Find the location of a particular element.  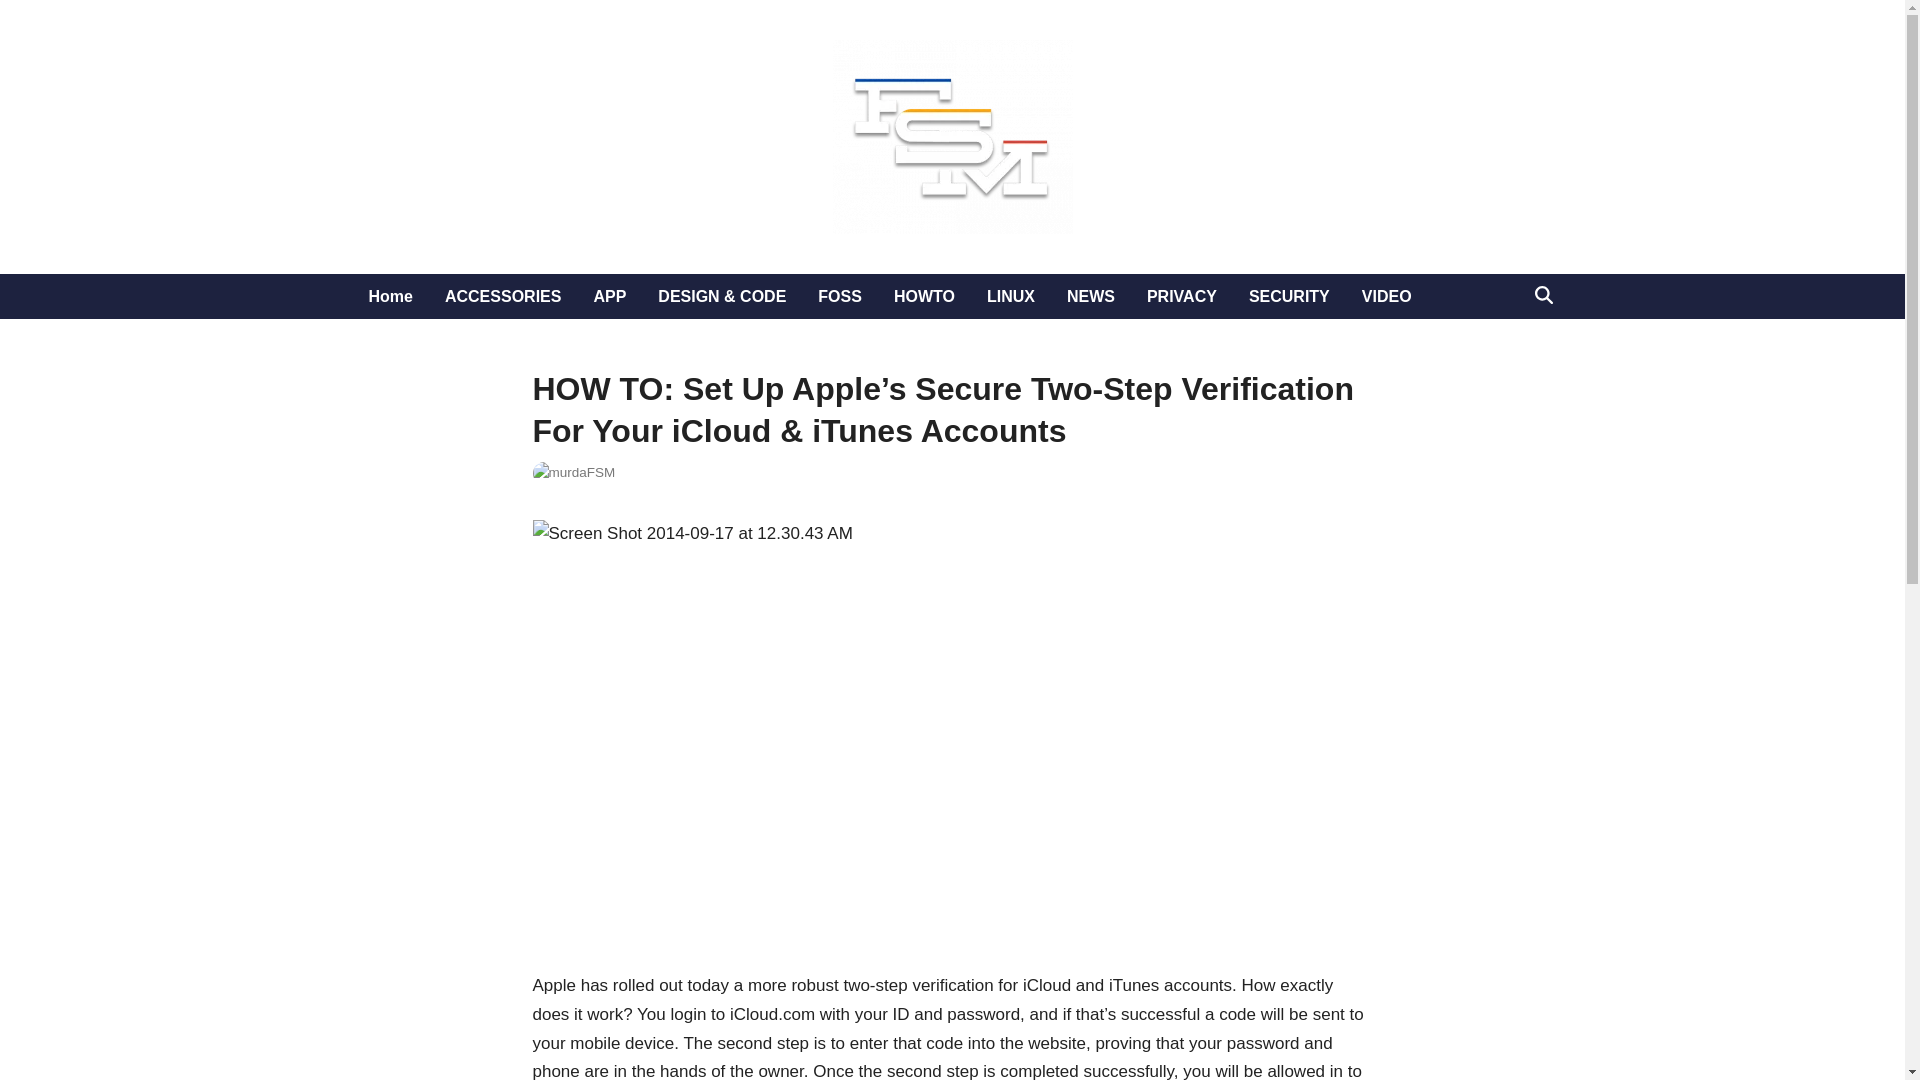

ACCESSORIES is located at coordinates (502, 296).